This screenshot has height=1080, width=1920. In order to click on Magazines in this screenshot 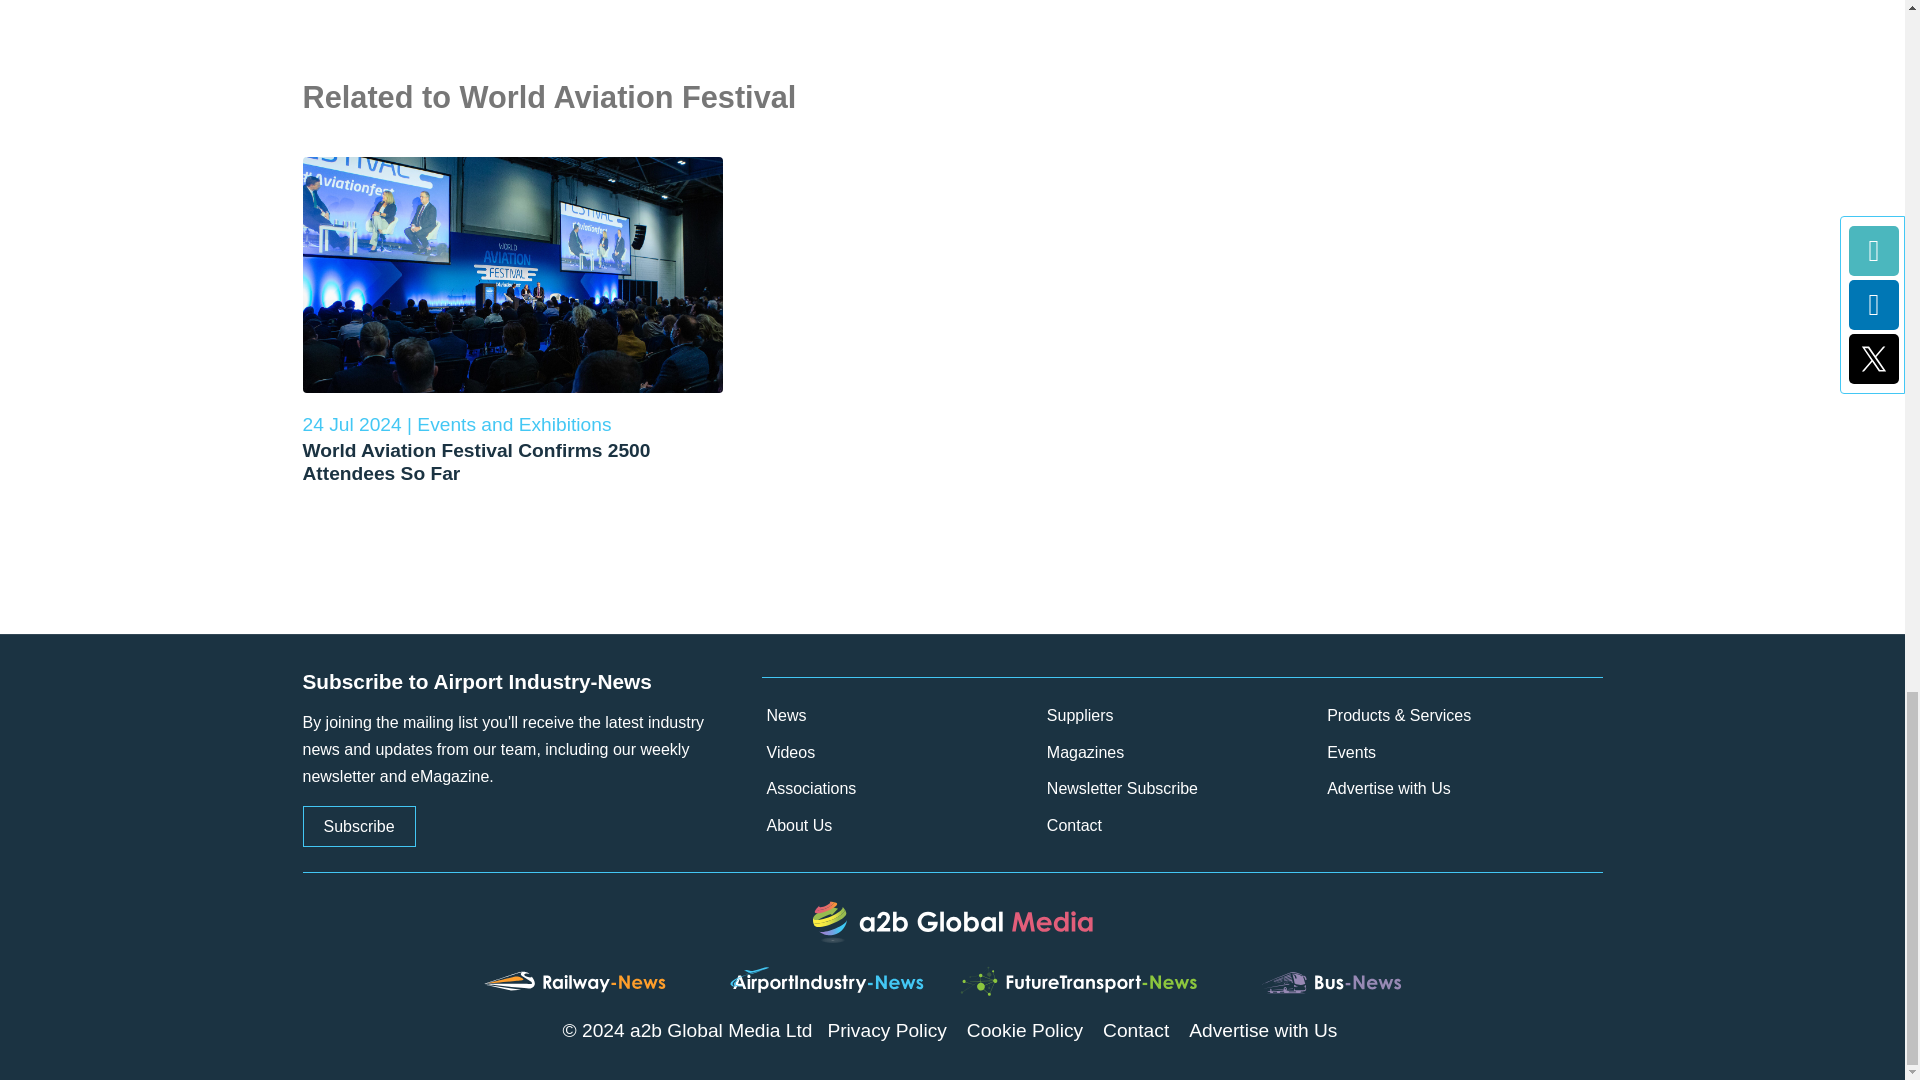, I will do `click(1182, 754)`.